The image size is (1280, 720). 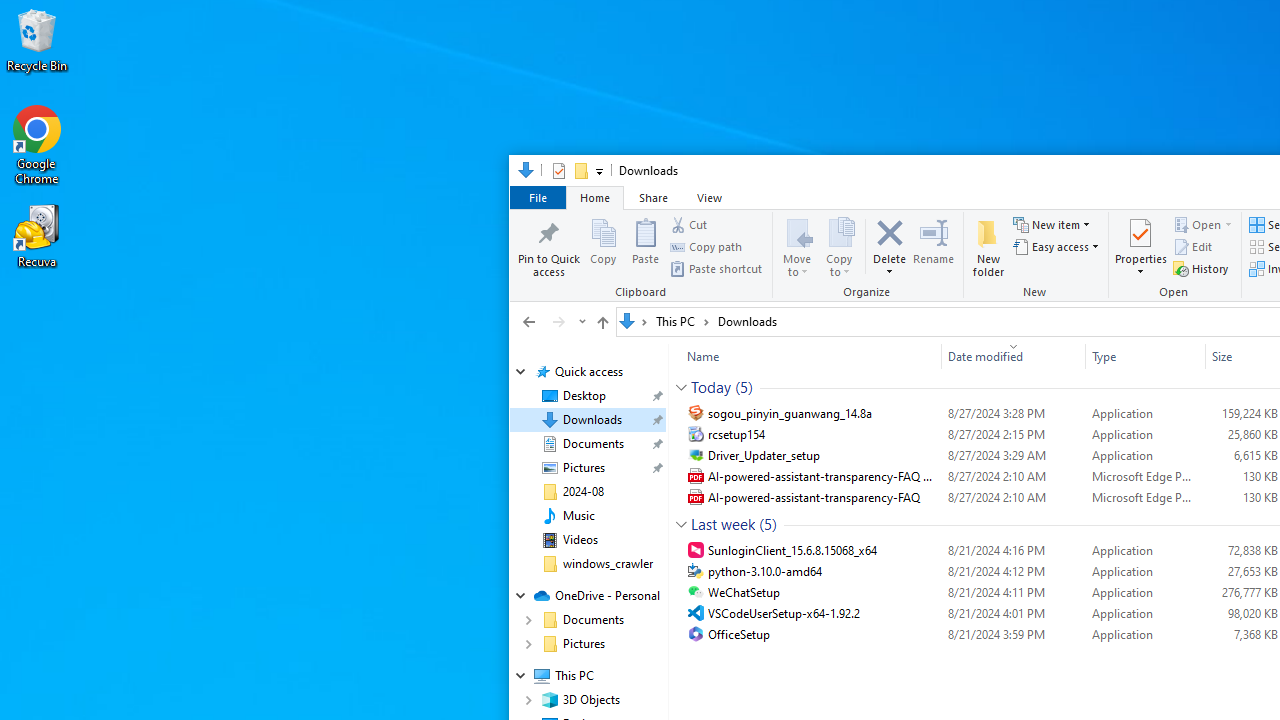 What do you see at coordinates (1014, 356) in the screenshot?
I see `Date modified` at bounding box center [1014, 356].